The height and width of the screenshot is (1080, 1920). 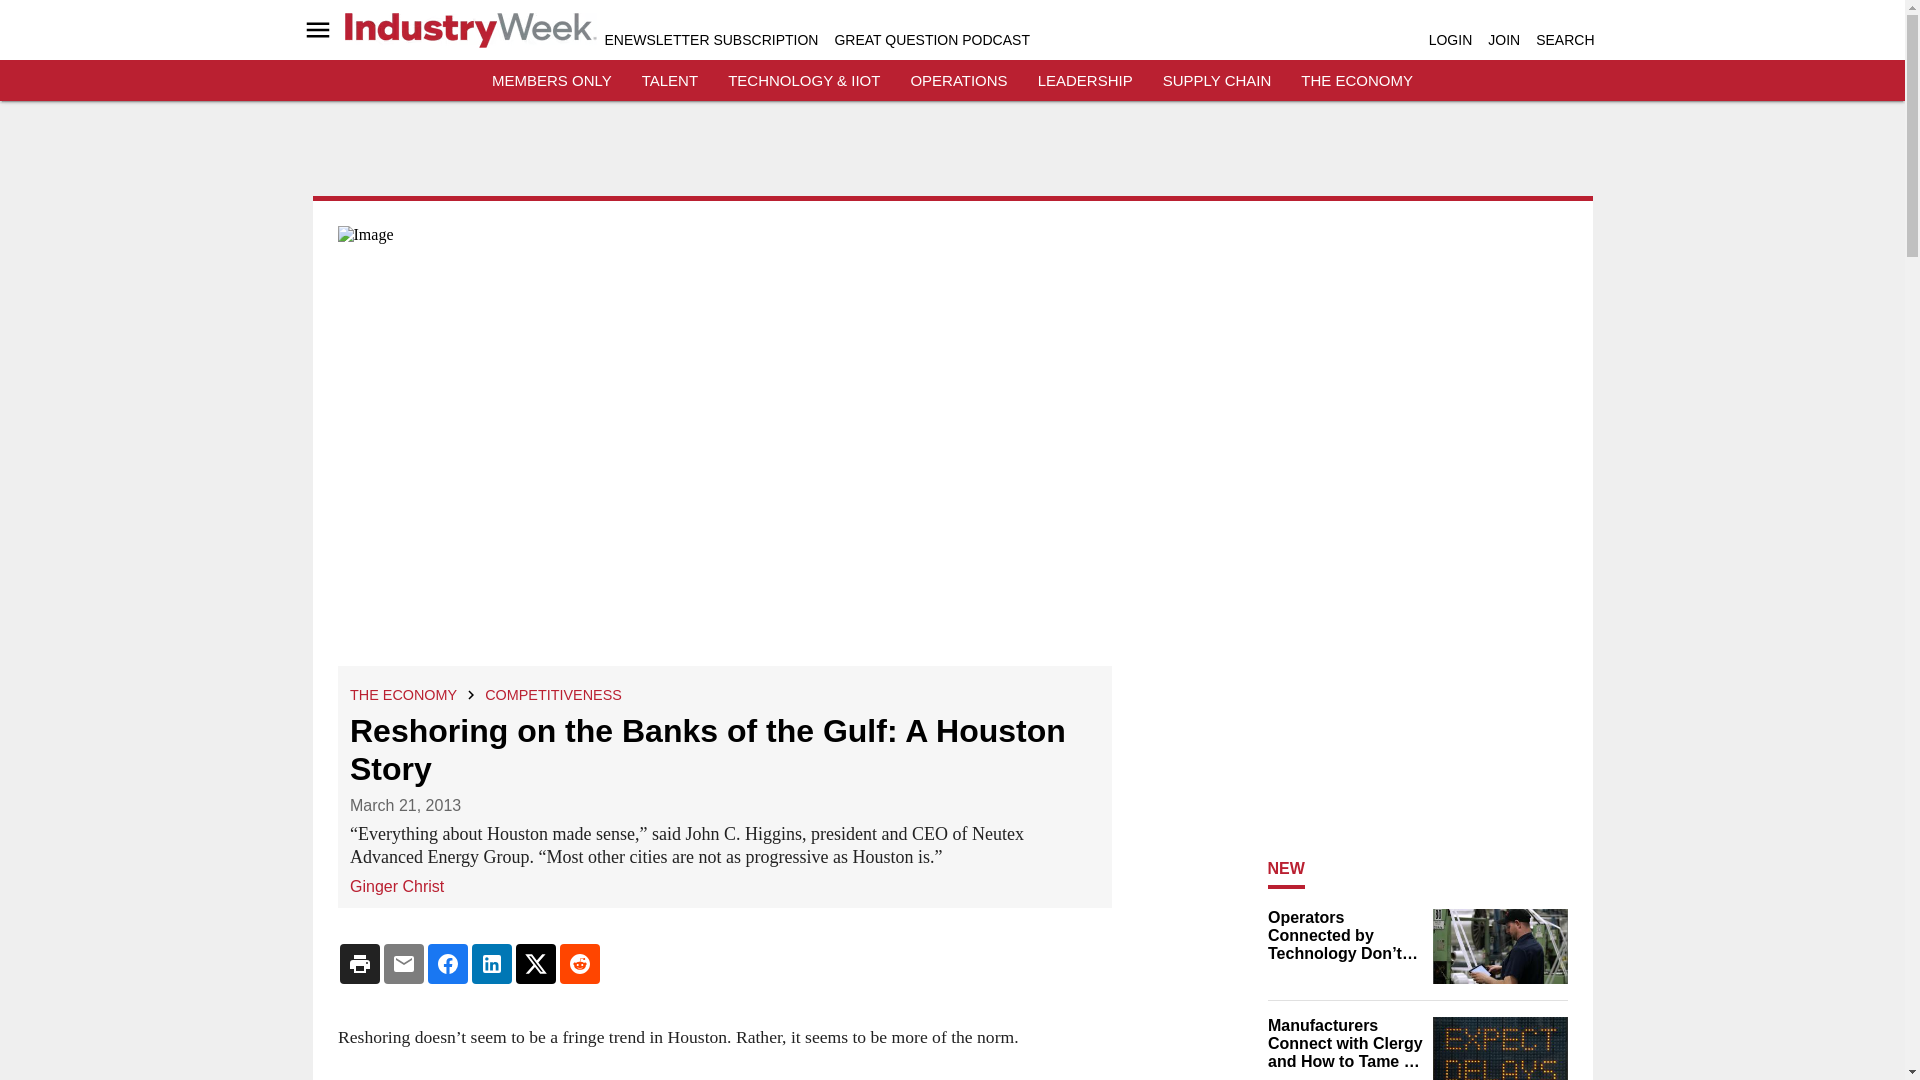 I want to click on OPERATIONS, so click(x=958, y=80).